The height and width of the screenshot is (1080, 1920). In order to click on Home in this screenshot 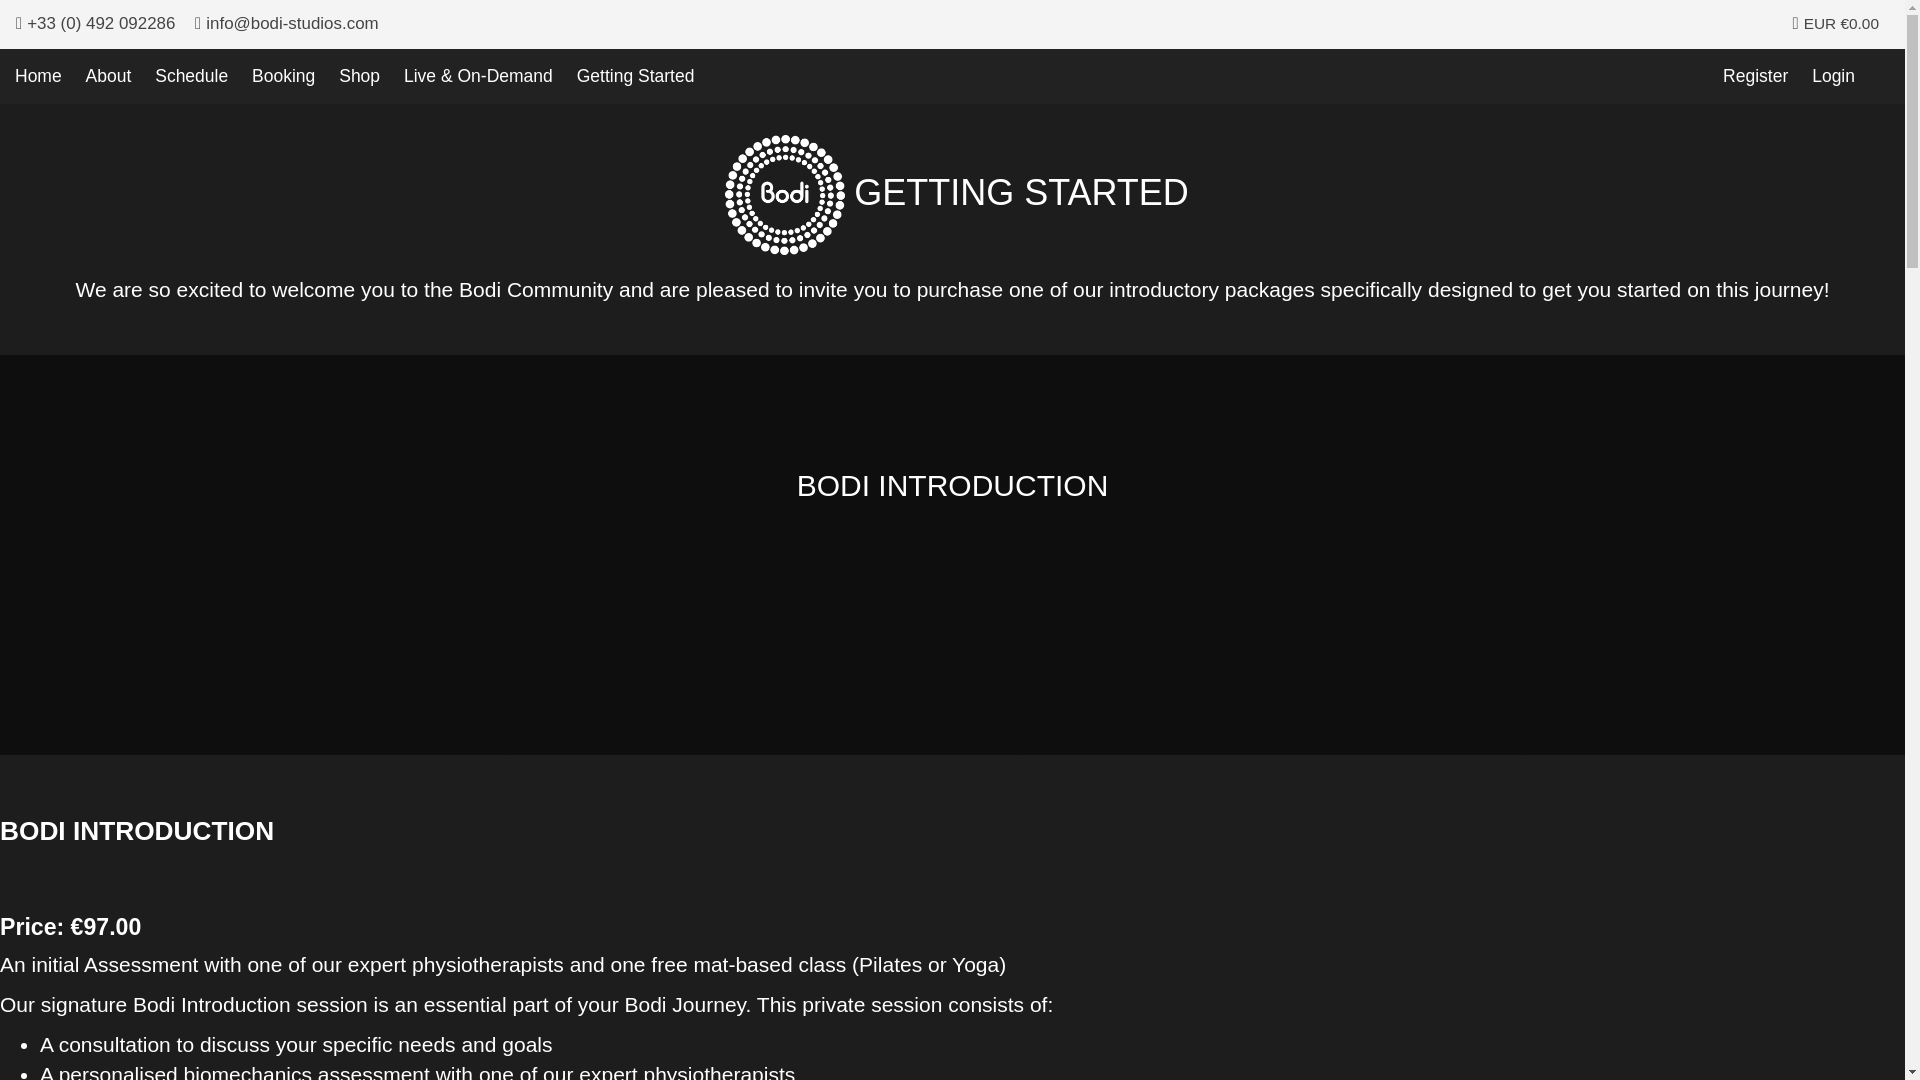, I will do `click(38, 76)`.